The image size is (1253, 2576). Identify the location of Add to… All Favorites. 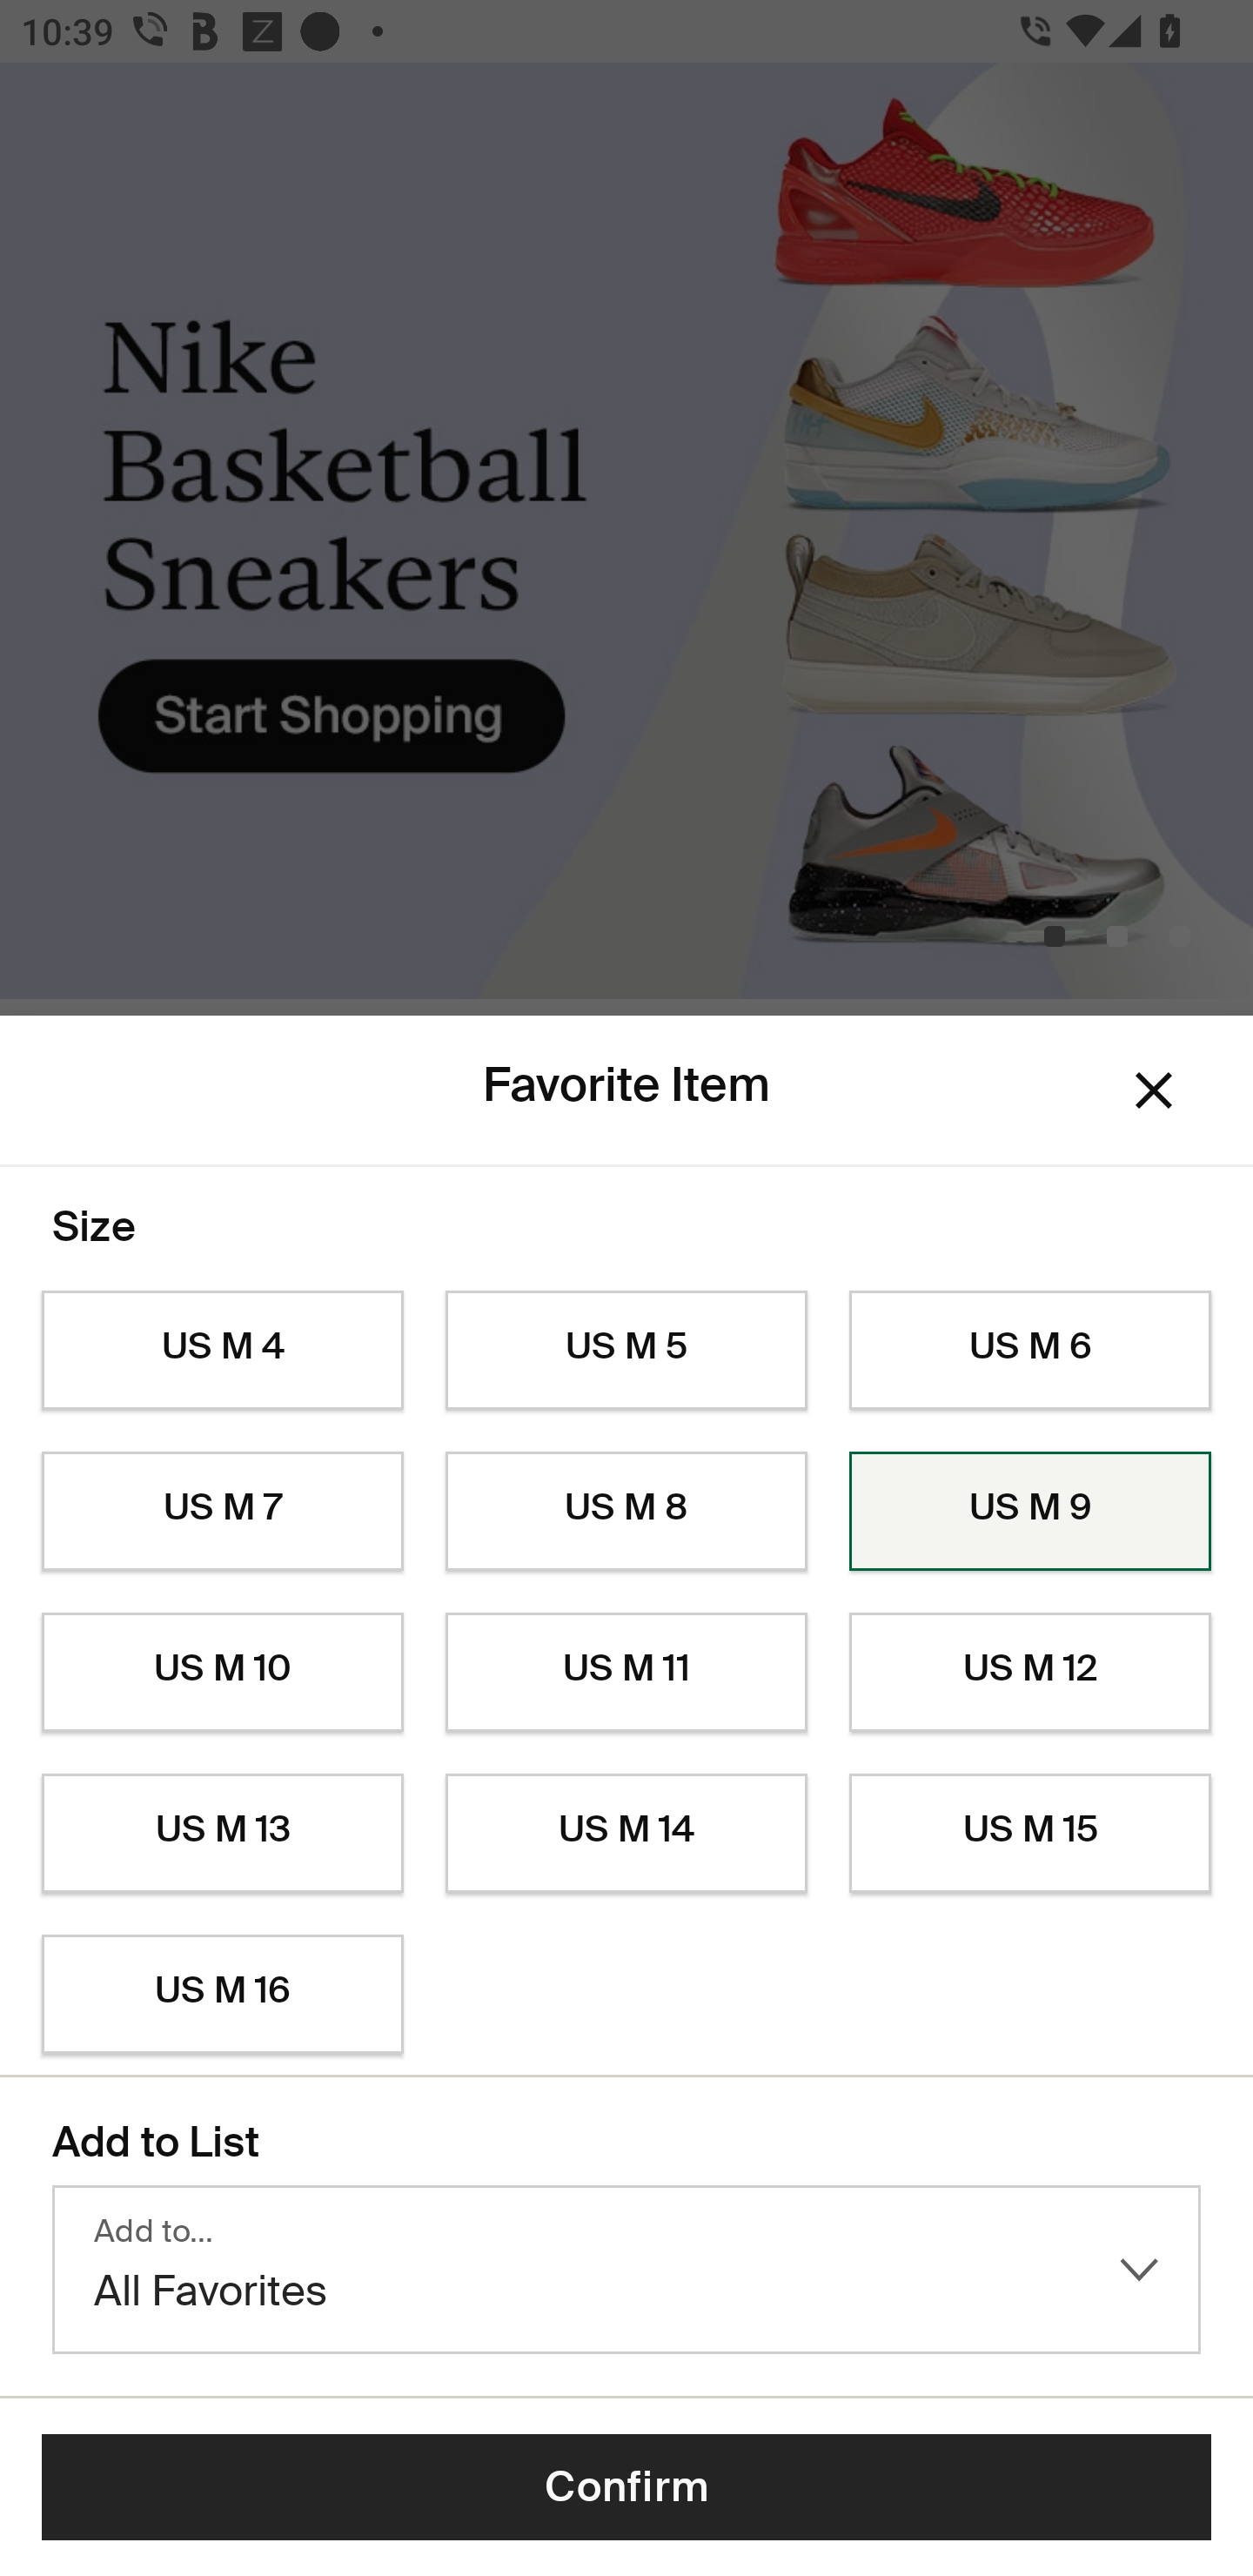
(626, 2270).